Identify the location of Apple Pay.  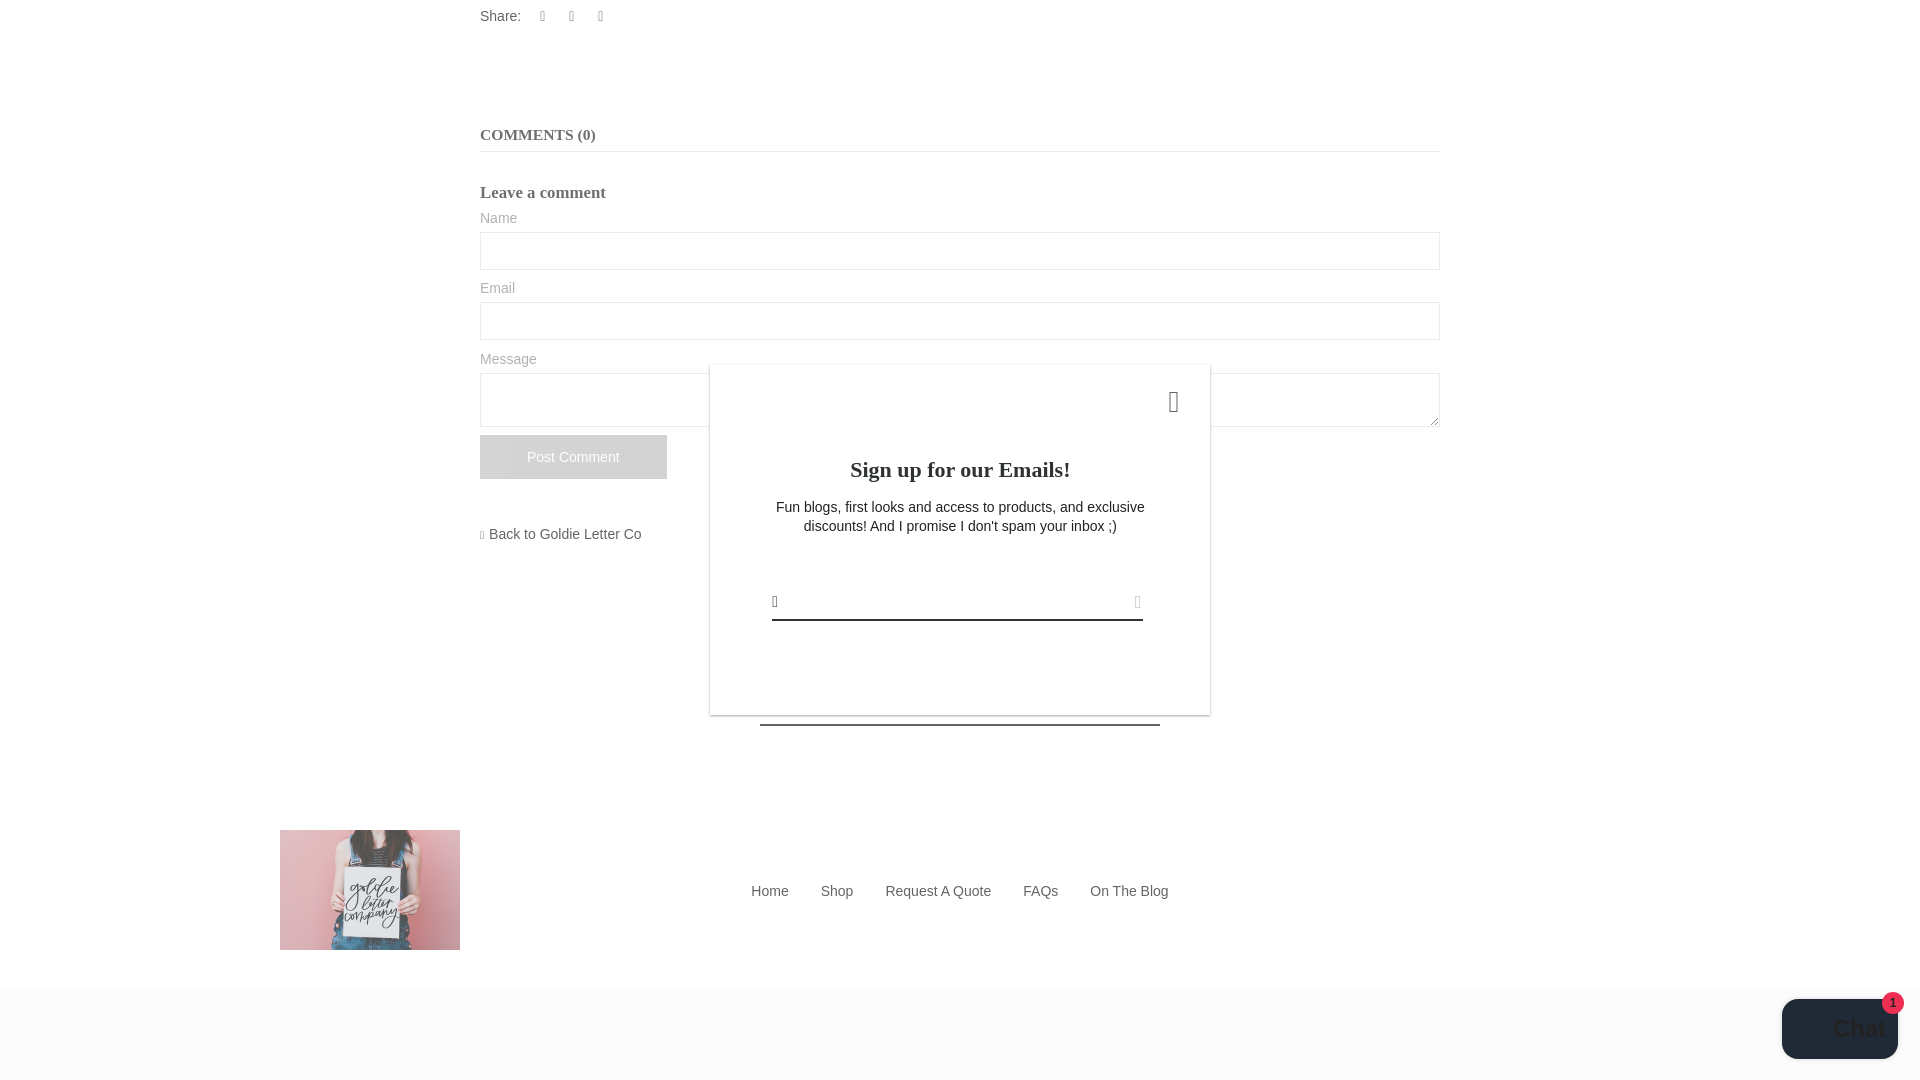
(792, 1050).